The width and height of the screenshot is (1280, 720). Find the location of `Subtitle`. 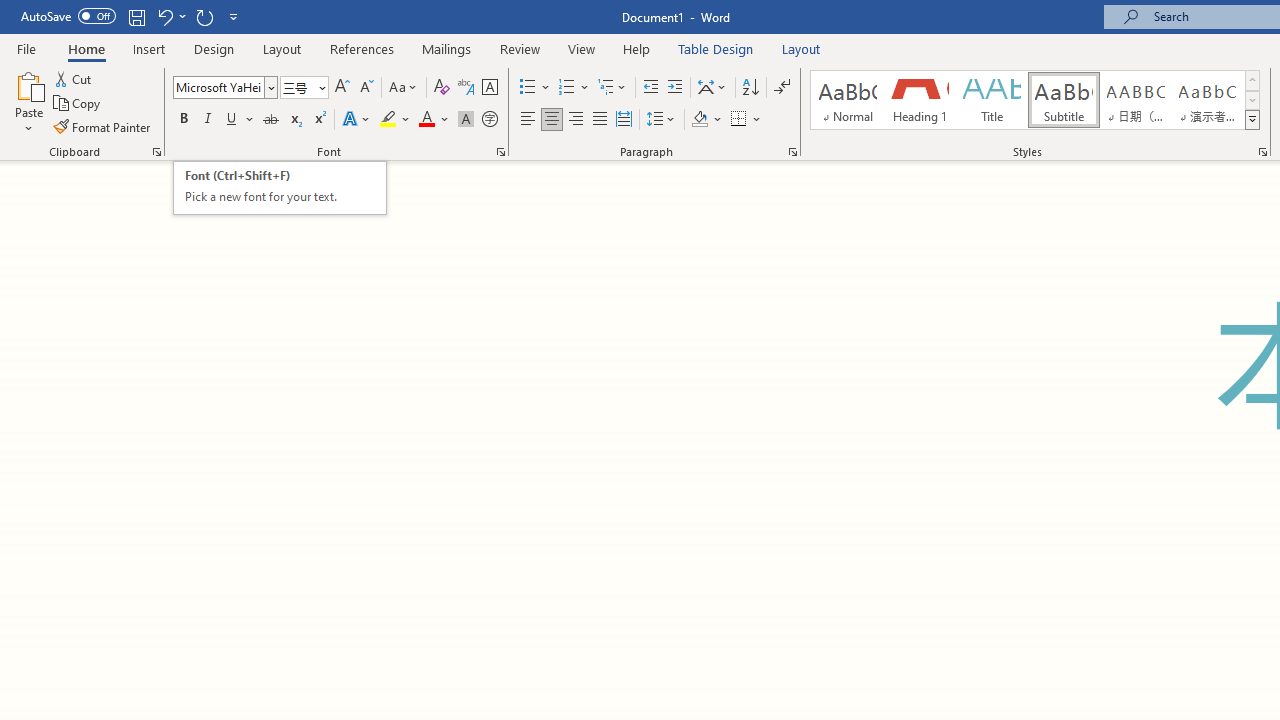

Subtitle is located at coordinates (279, 188).